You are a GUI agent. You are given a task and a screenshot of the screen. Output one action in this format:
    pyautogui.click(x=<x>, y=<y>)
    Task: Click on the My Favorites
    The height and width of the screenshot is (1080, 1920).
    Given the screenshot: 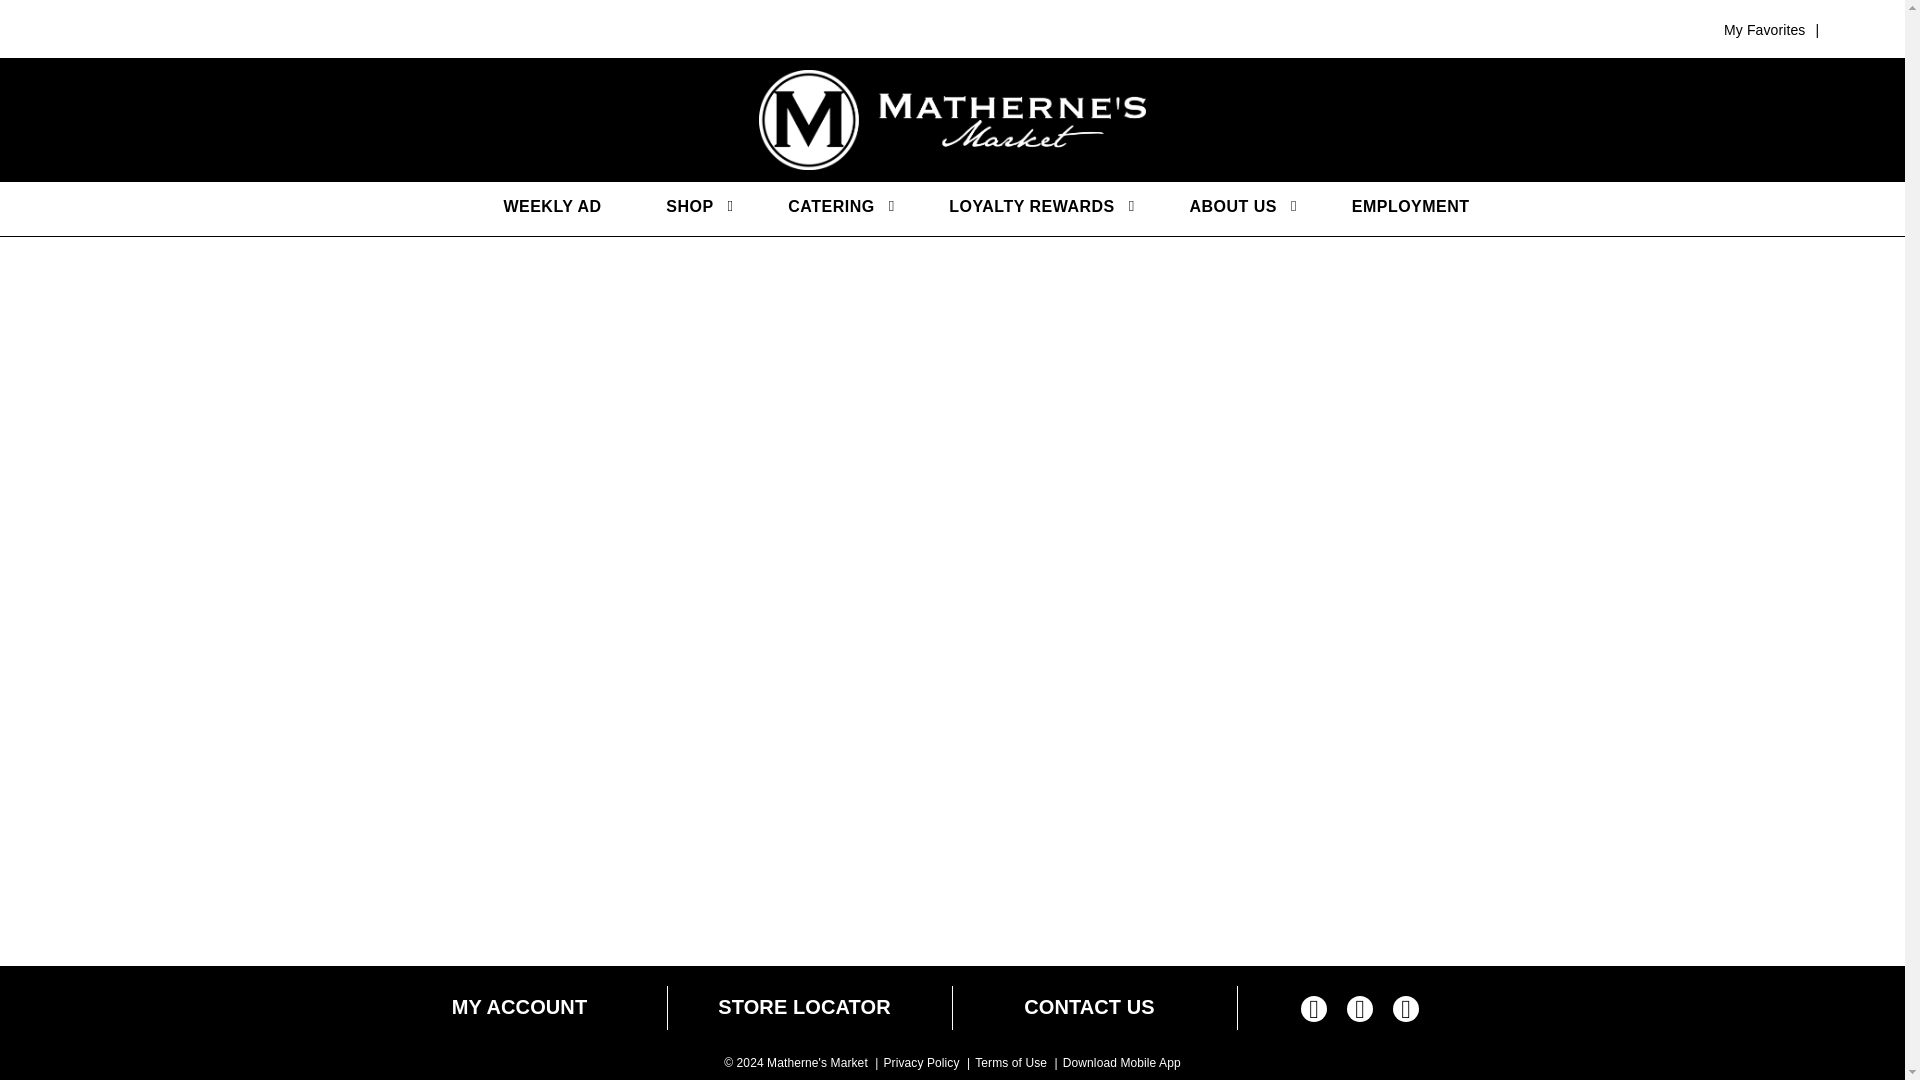 What is the action you would take?
    pyautogui.click(x=1764, y=29)
    